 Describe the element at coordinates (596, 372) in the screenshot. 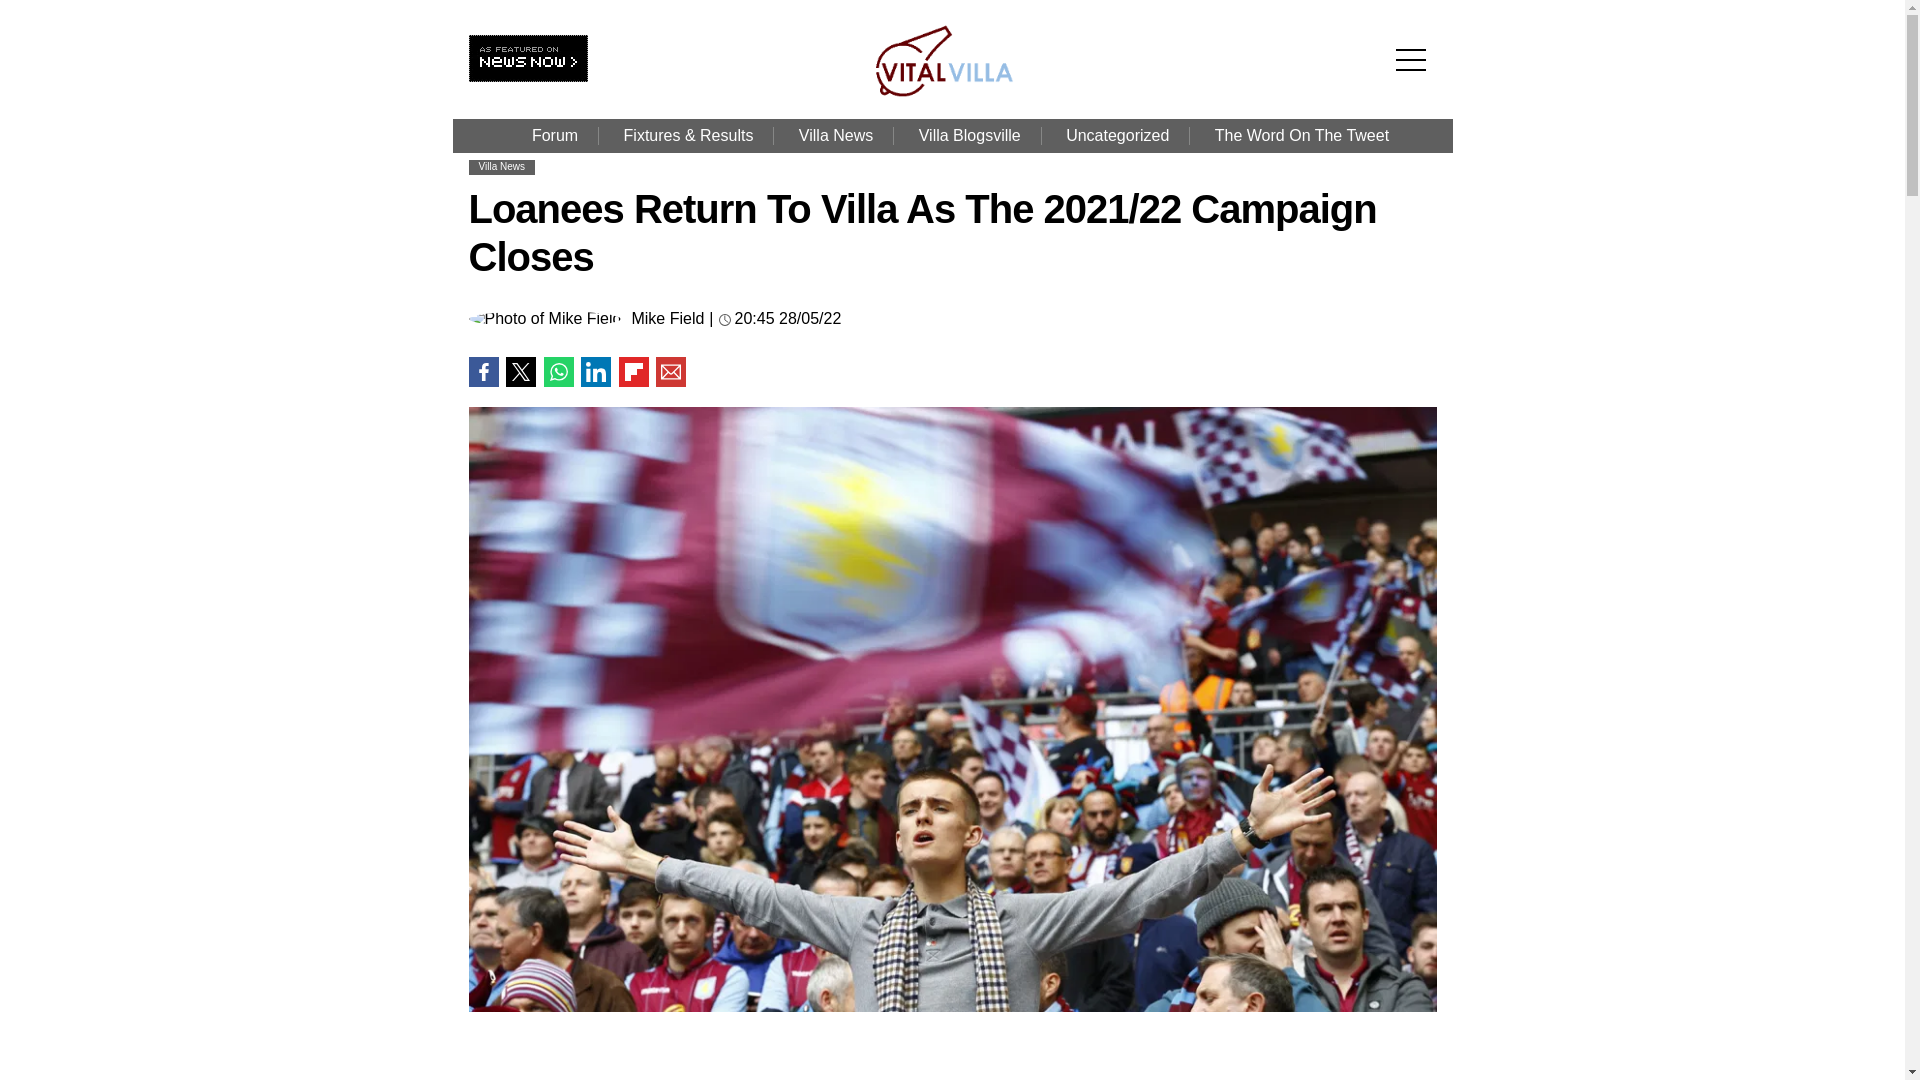

I see `share on LinkedIn` at that location.